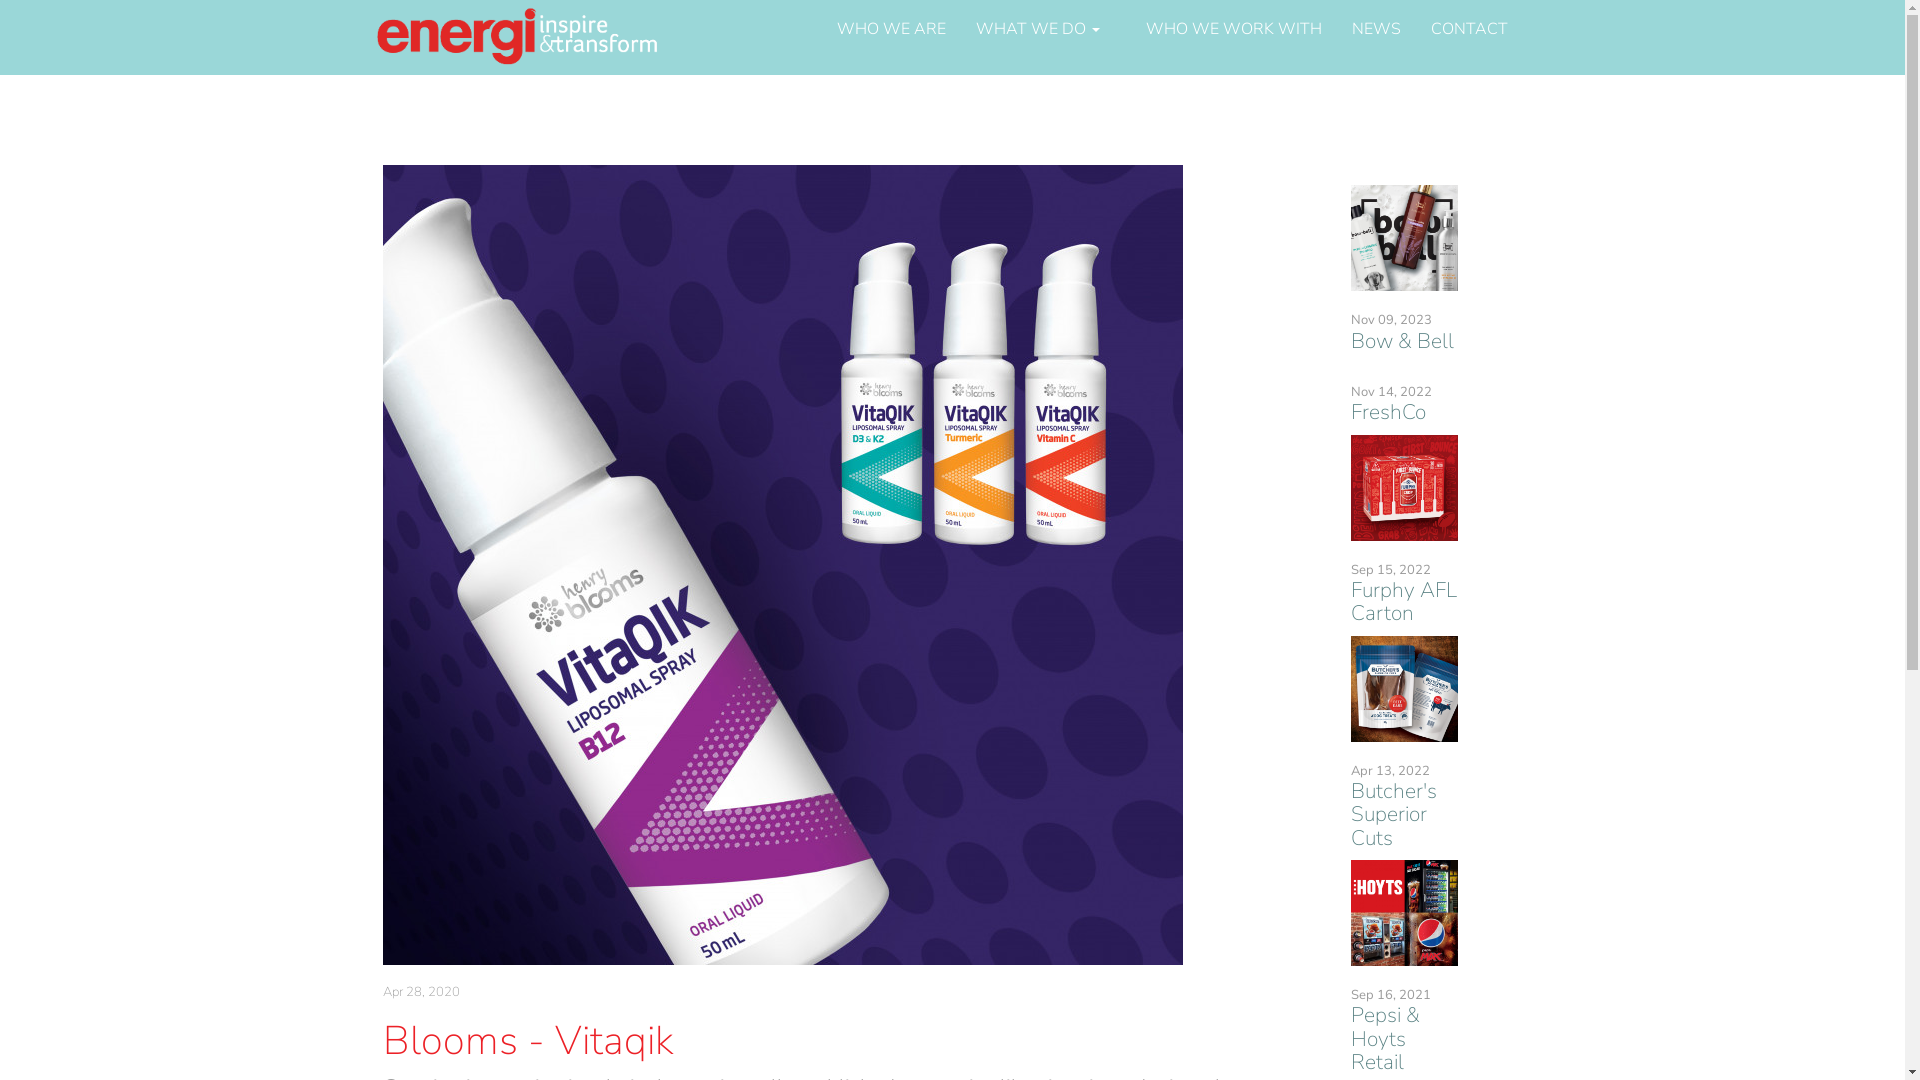  I want to click on Bow & Bell, so click(1402, 341).